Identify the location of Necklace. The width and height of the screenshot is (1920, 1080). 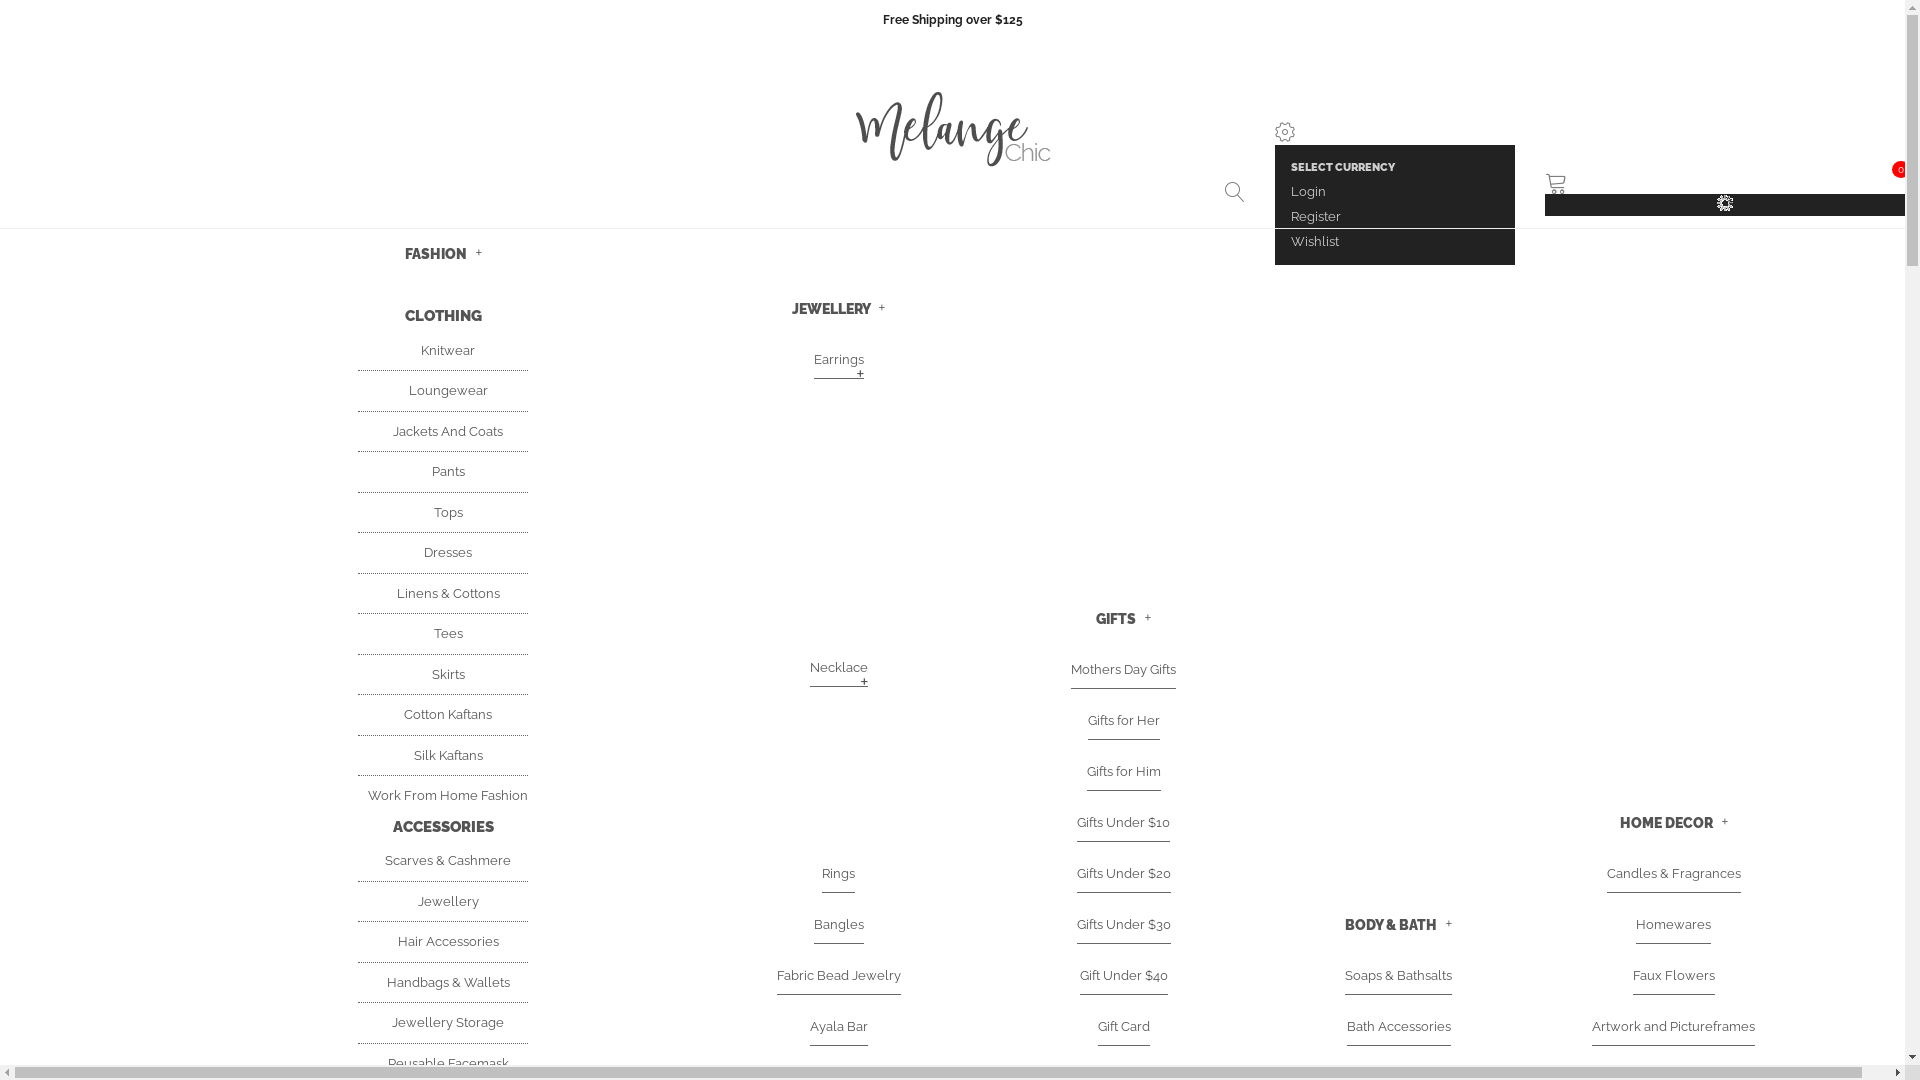
(839, 668).